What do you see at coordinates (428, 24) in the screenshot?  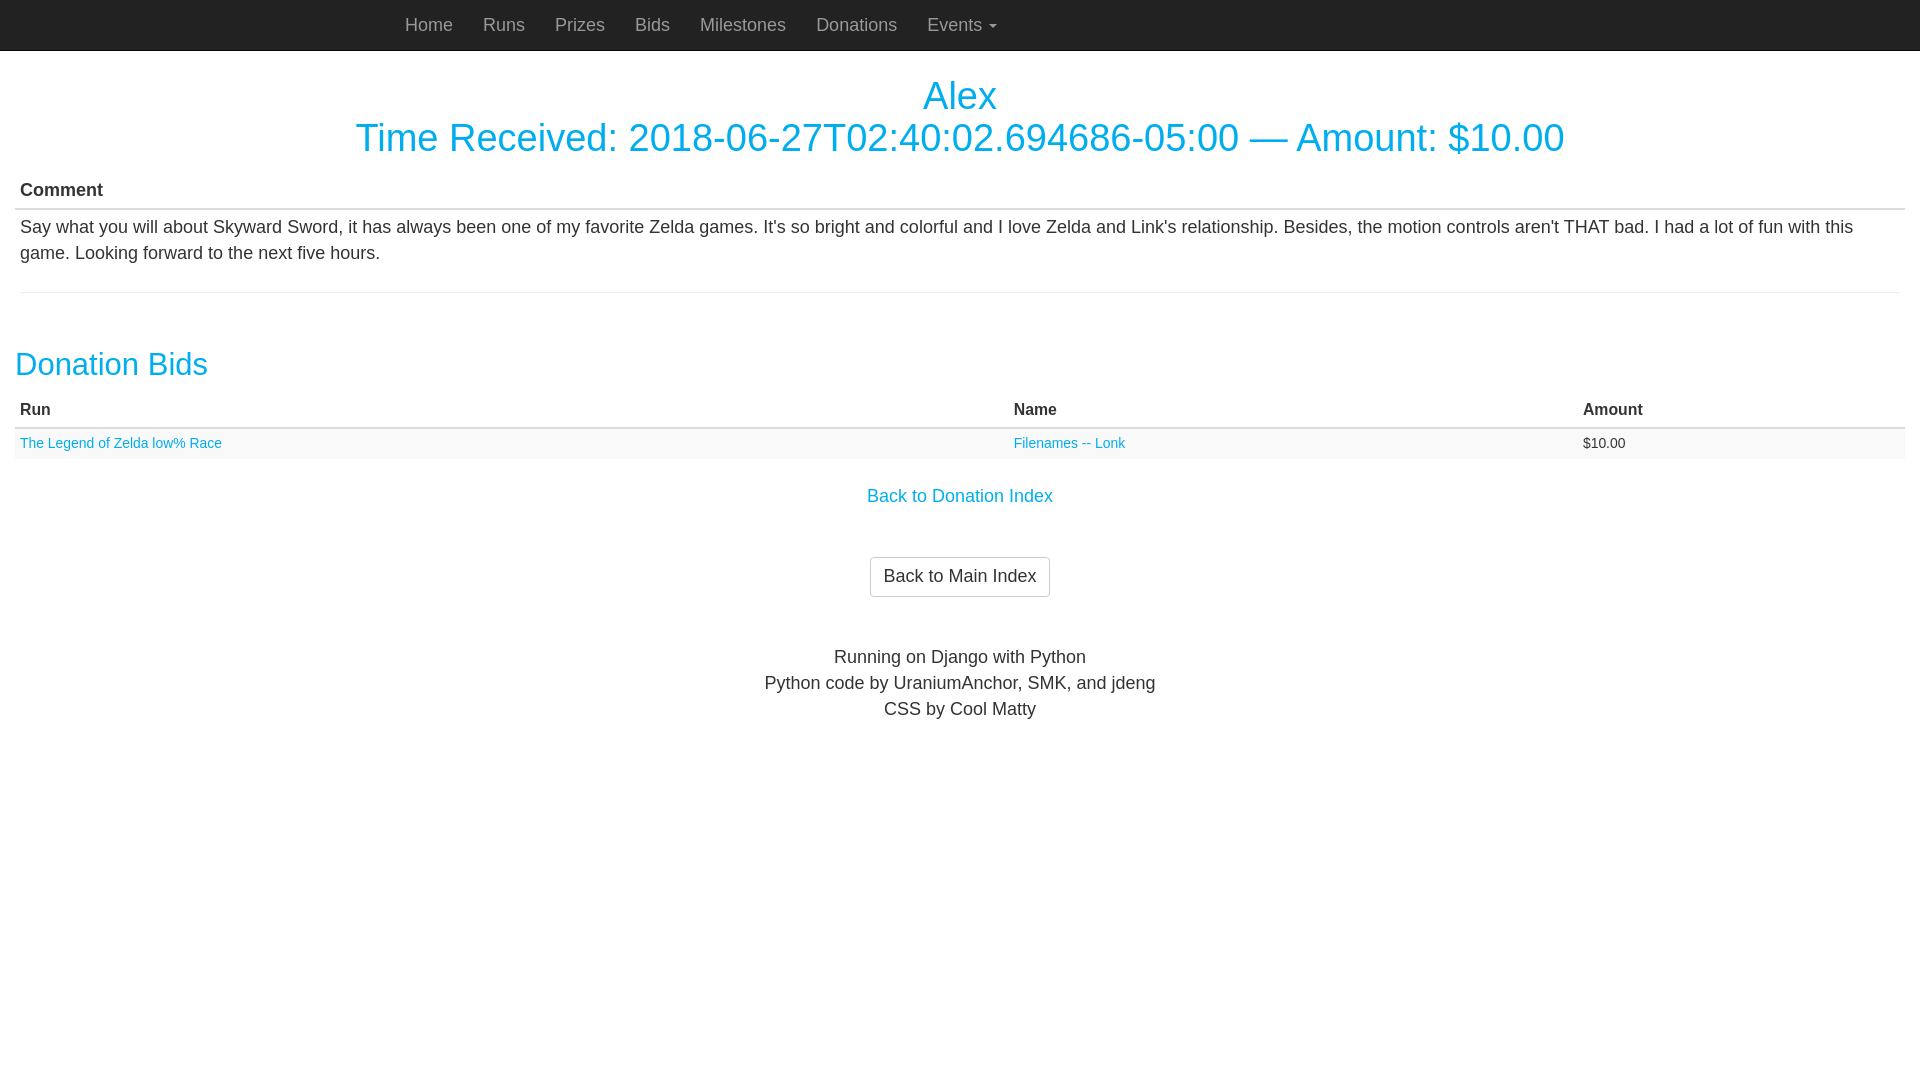 I see `Home` at bounding box center [428, 24].